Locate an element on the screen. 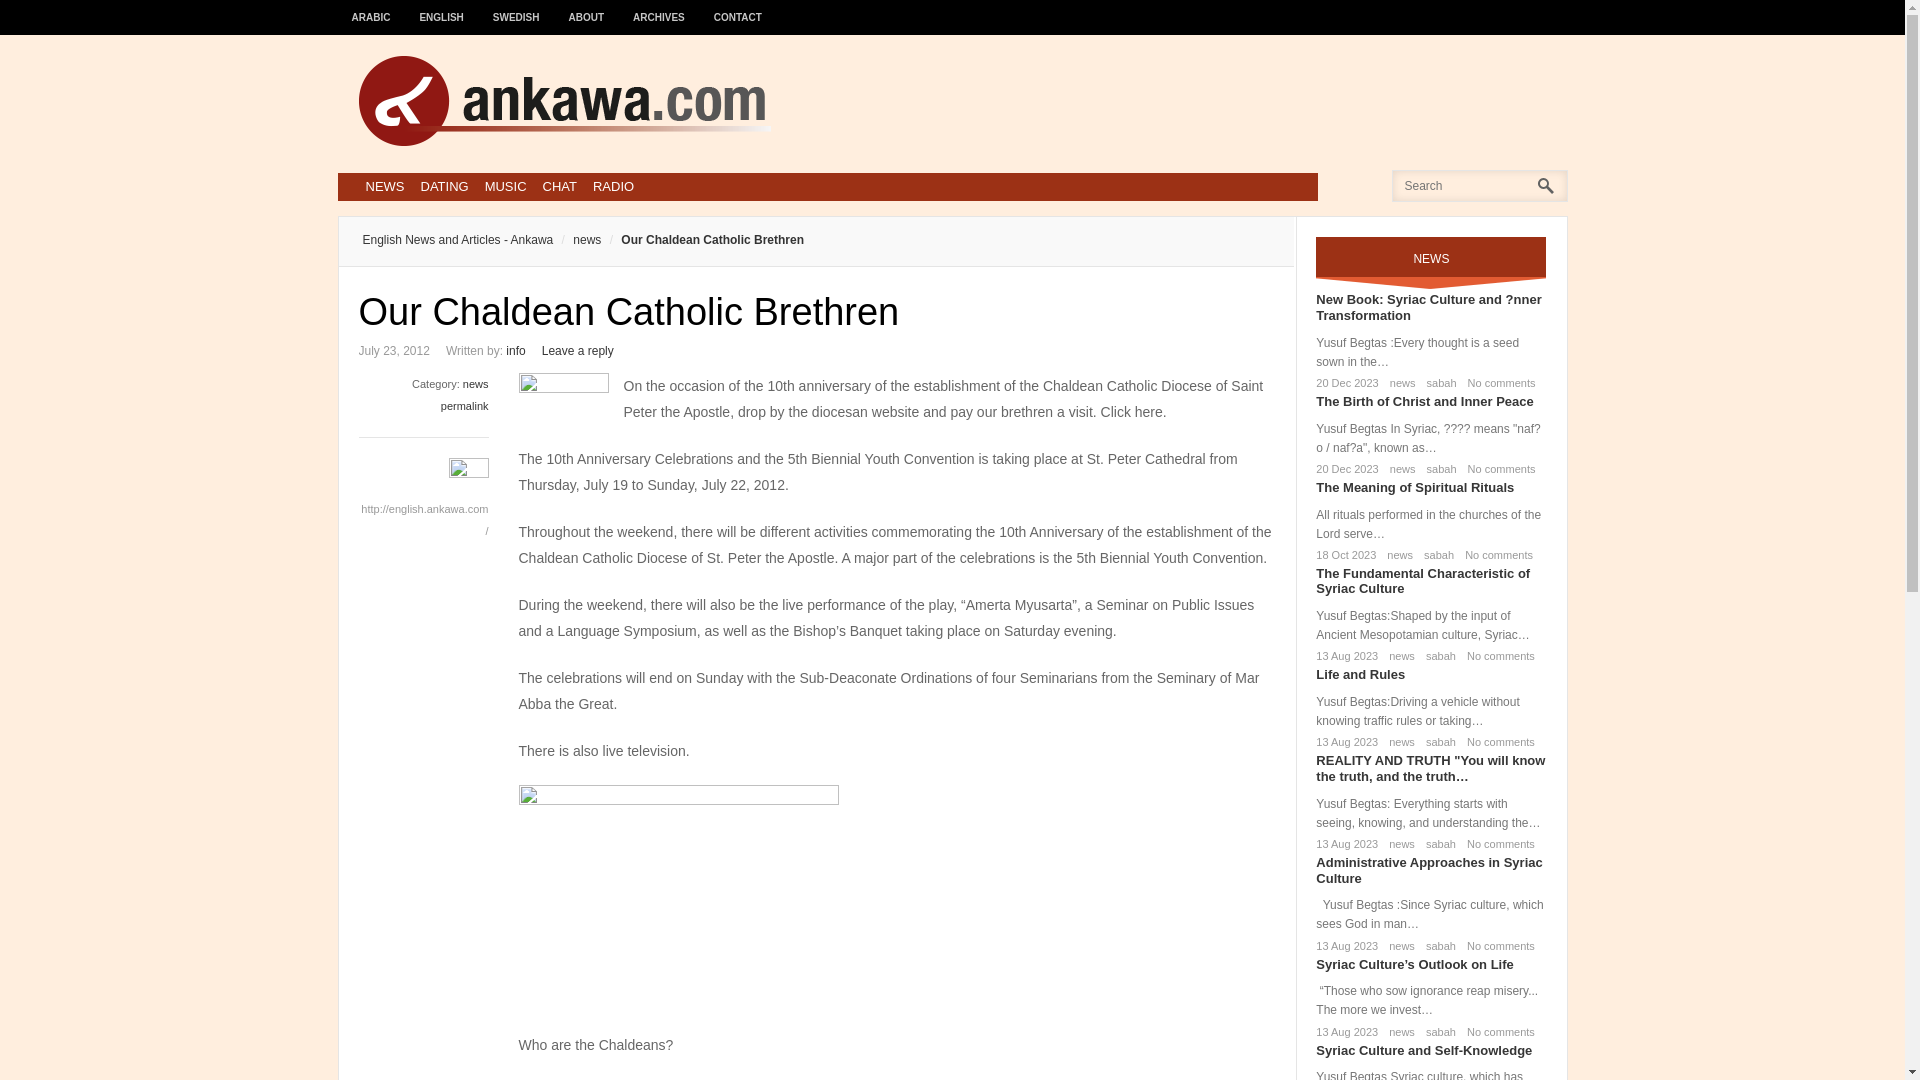 Image resolution: width=1920 pixels, height=1080 pixels. ABOUT is located at coordinates (587, 8).